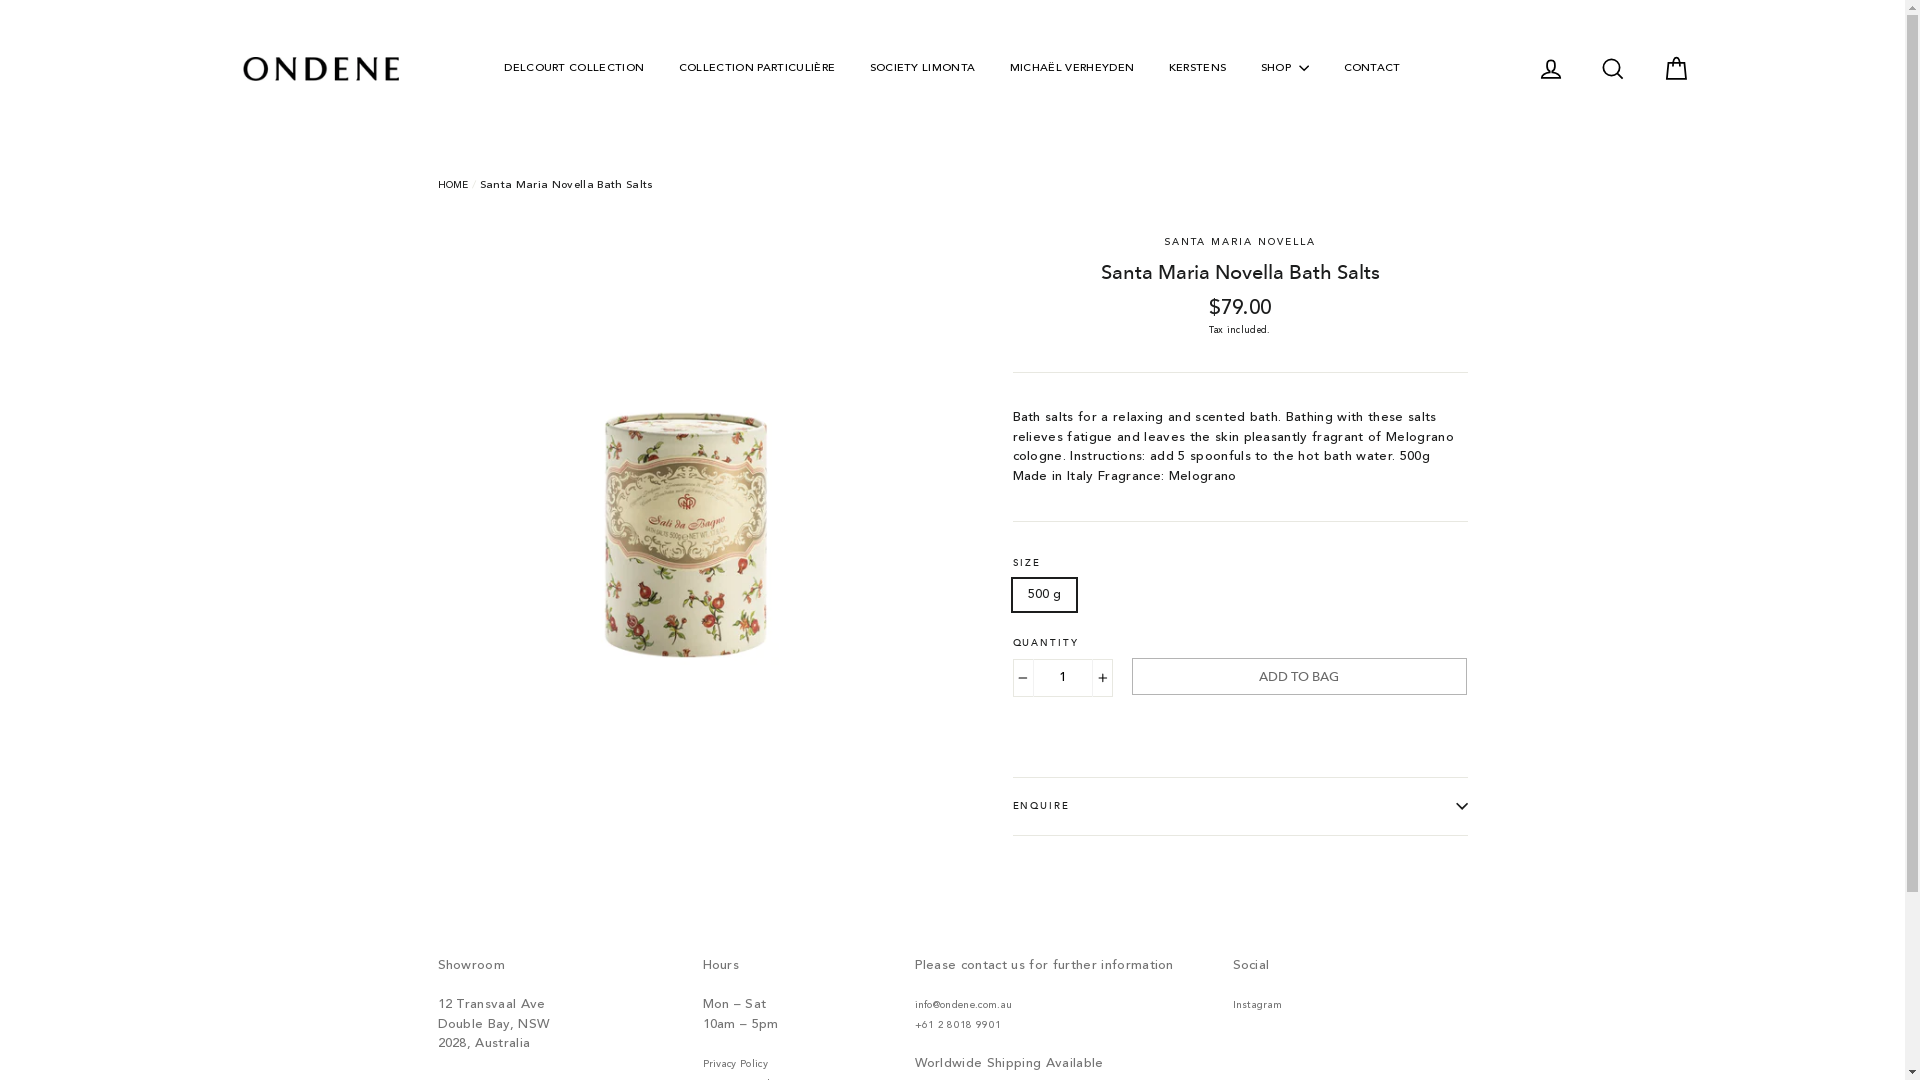  What do you see at coordinates (1198, 70) in the screenshot?
I see `KERSTENS` at bounding box center [1198, 70].